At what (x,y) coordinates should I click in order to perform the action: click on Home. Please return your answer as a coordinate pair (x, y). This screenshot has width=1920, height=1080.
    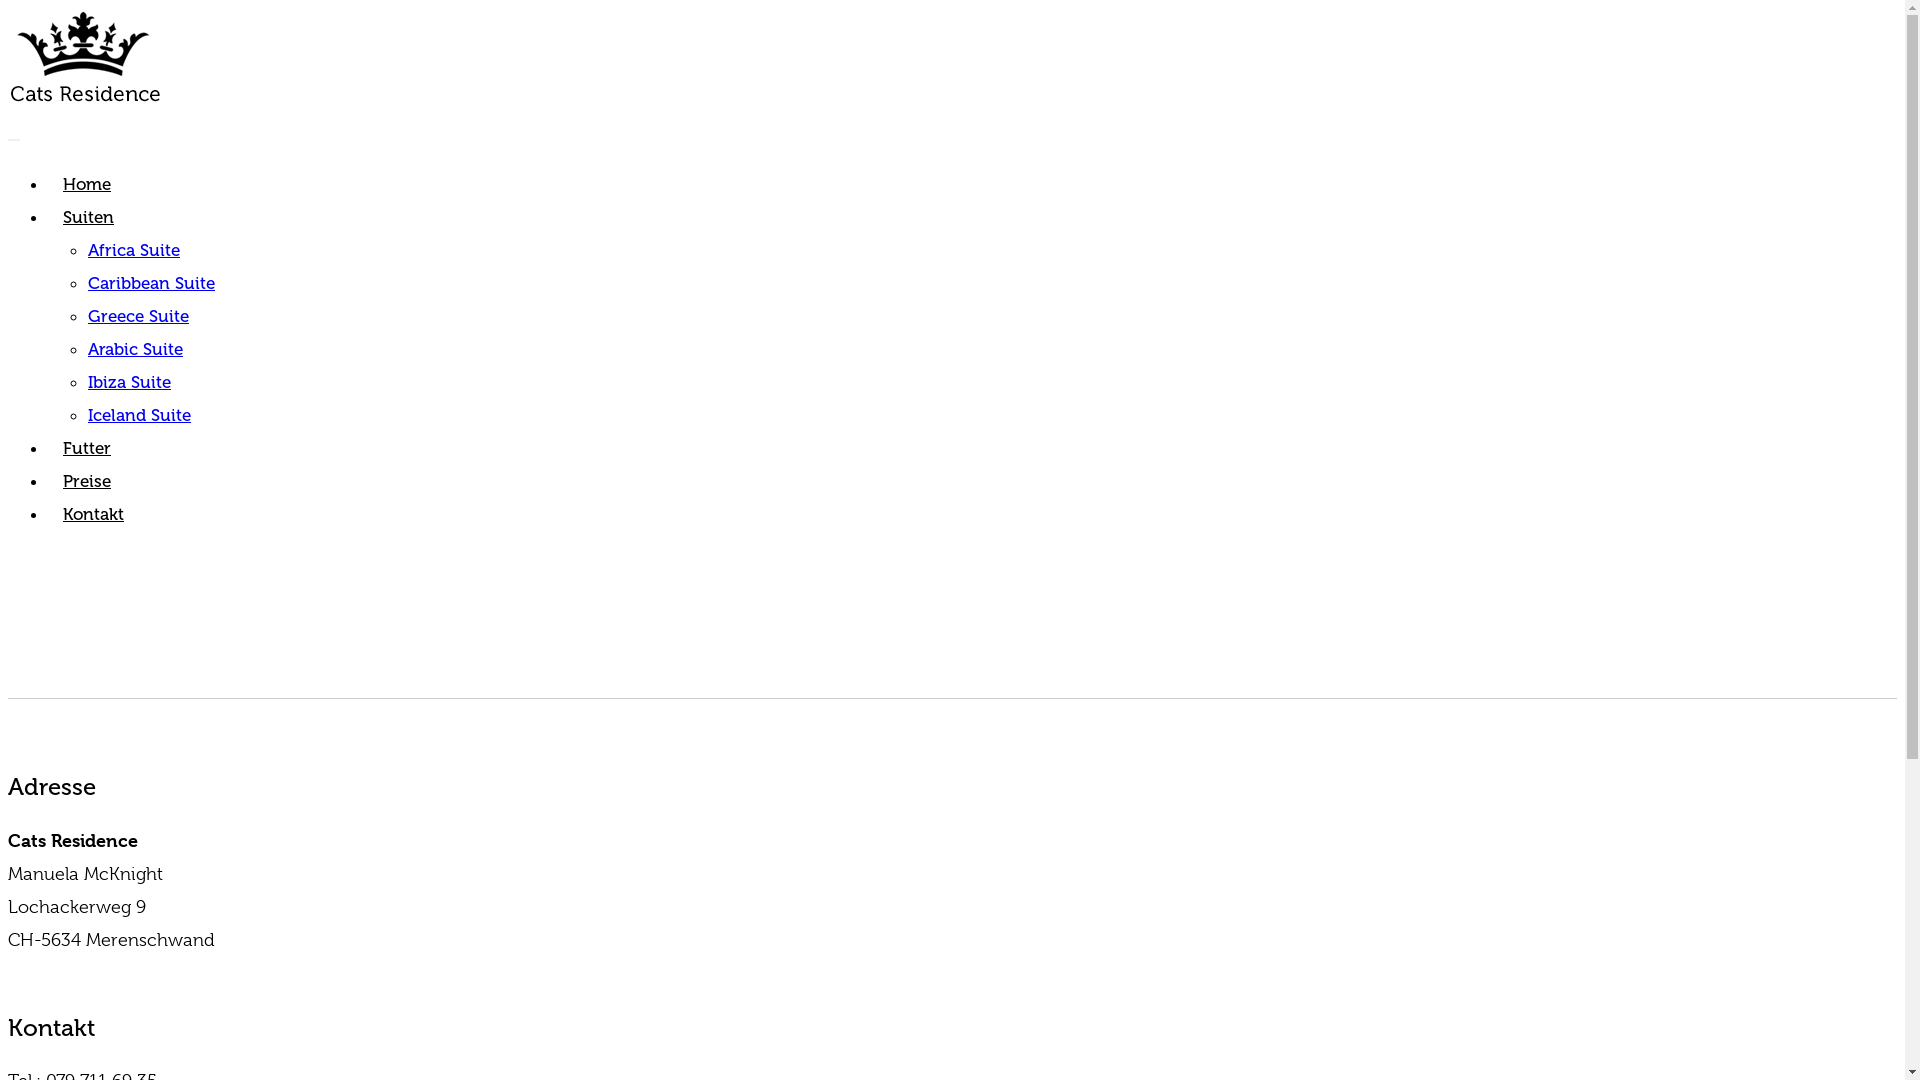
    Looking at the image, I should click on (87, 184).